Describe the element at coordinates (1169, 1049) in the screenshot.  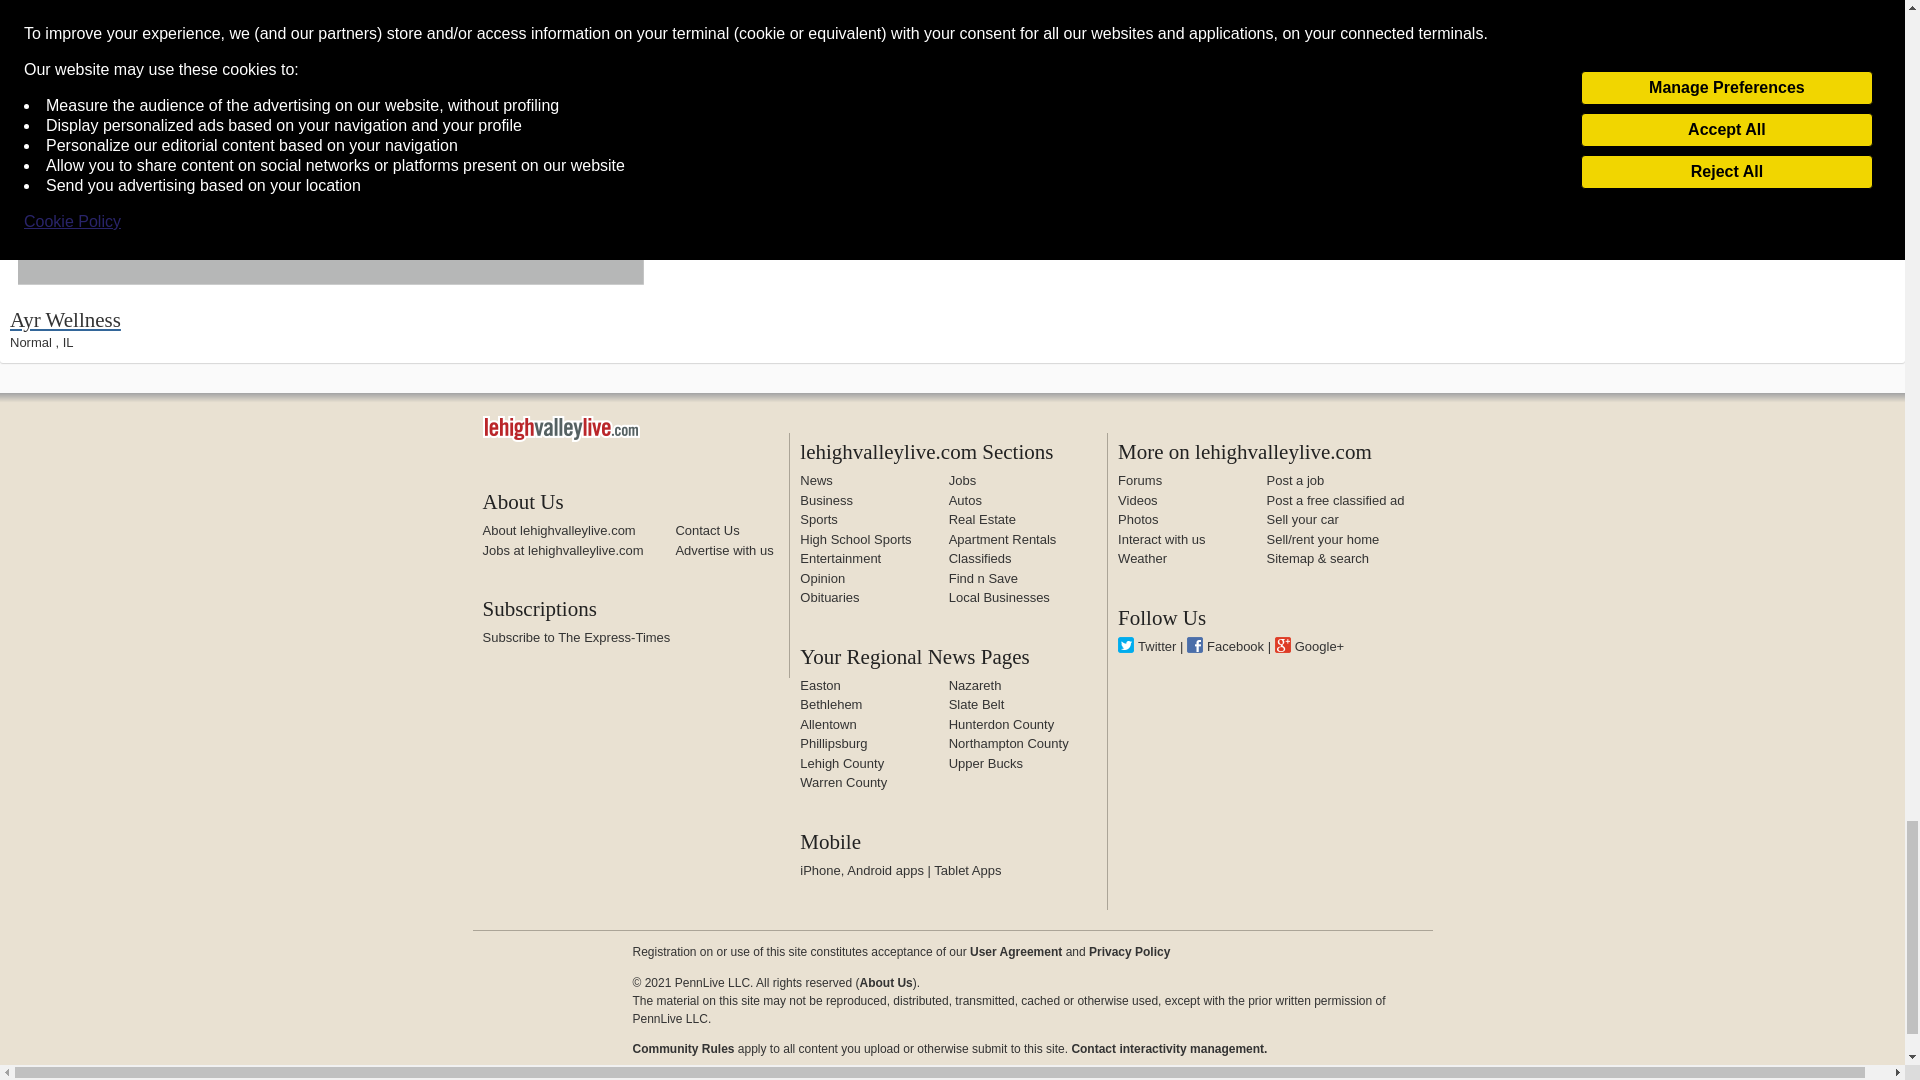
I see `Community Rules` at that location.